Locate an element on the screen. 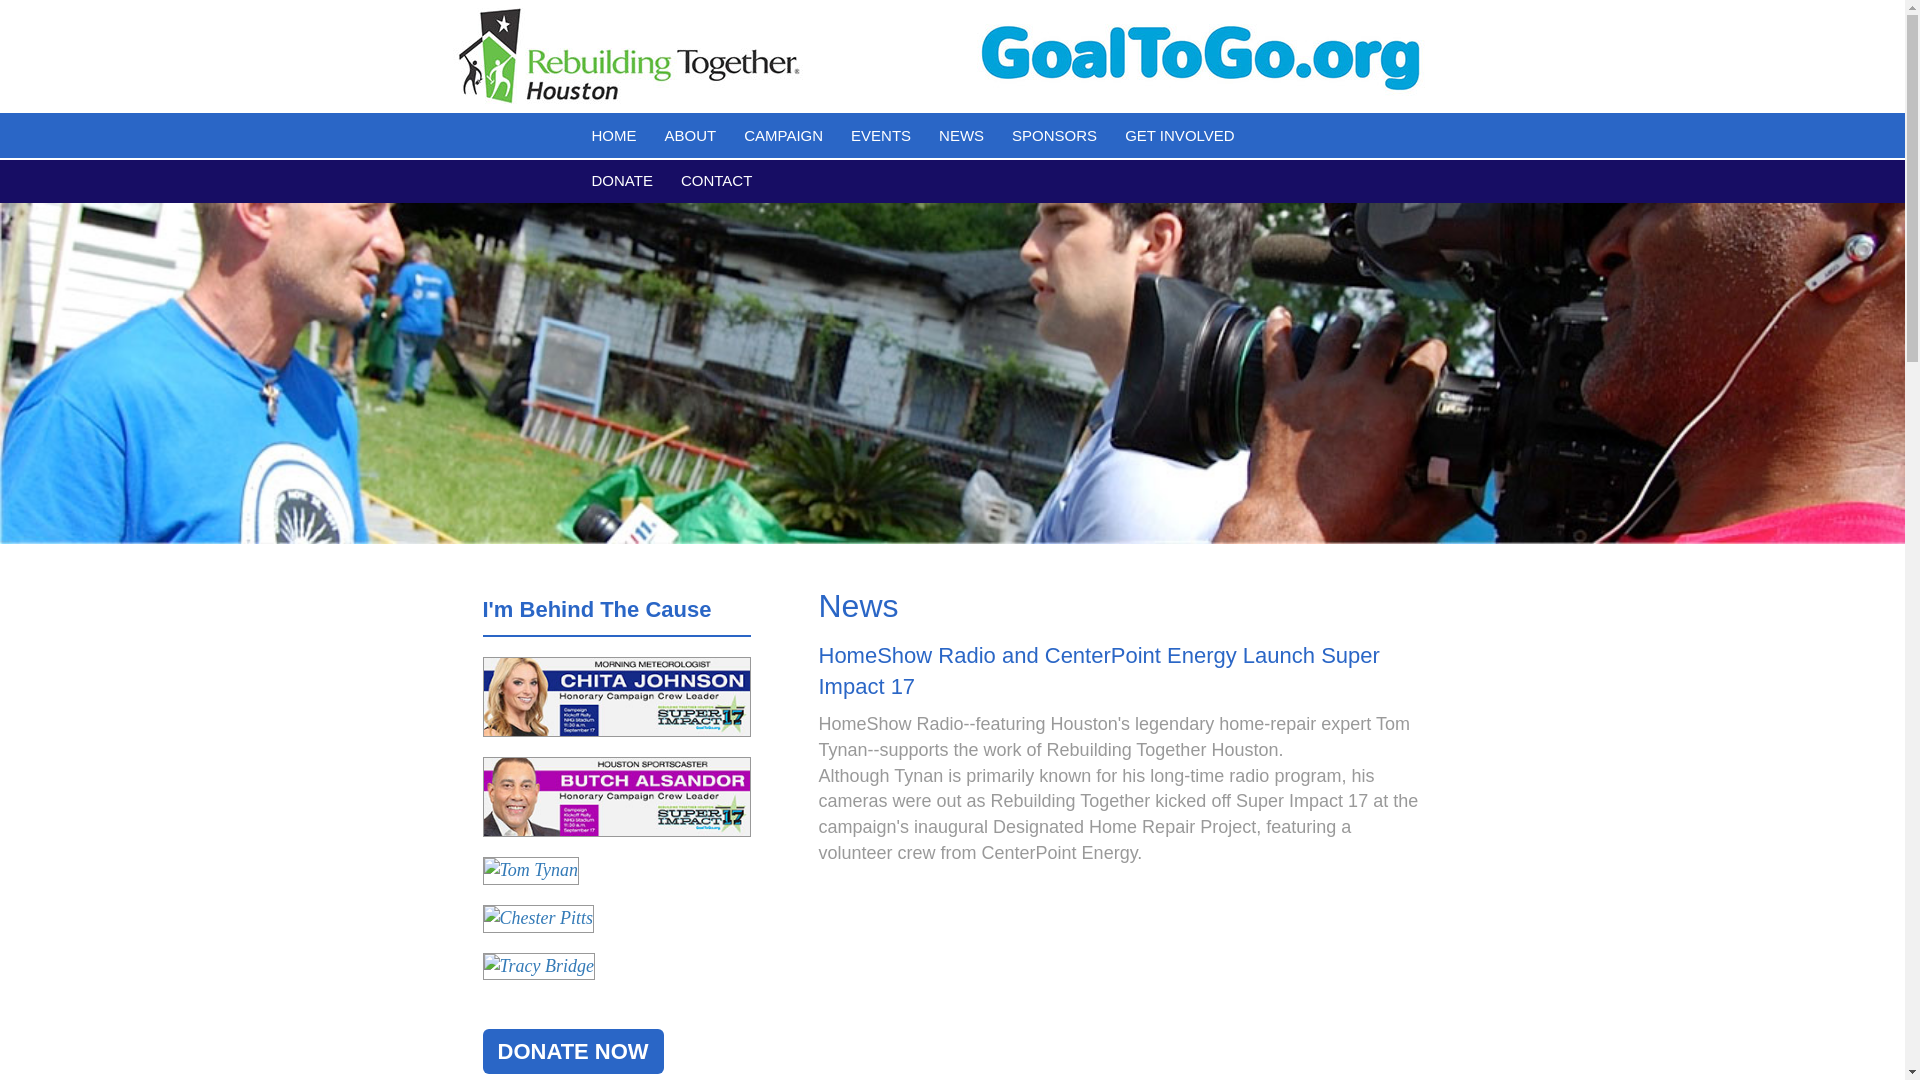  SPONSORS is located at coordinates (1054, 135).